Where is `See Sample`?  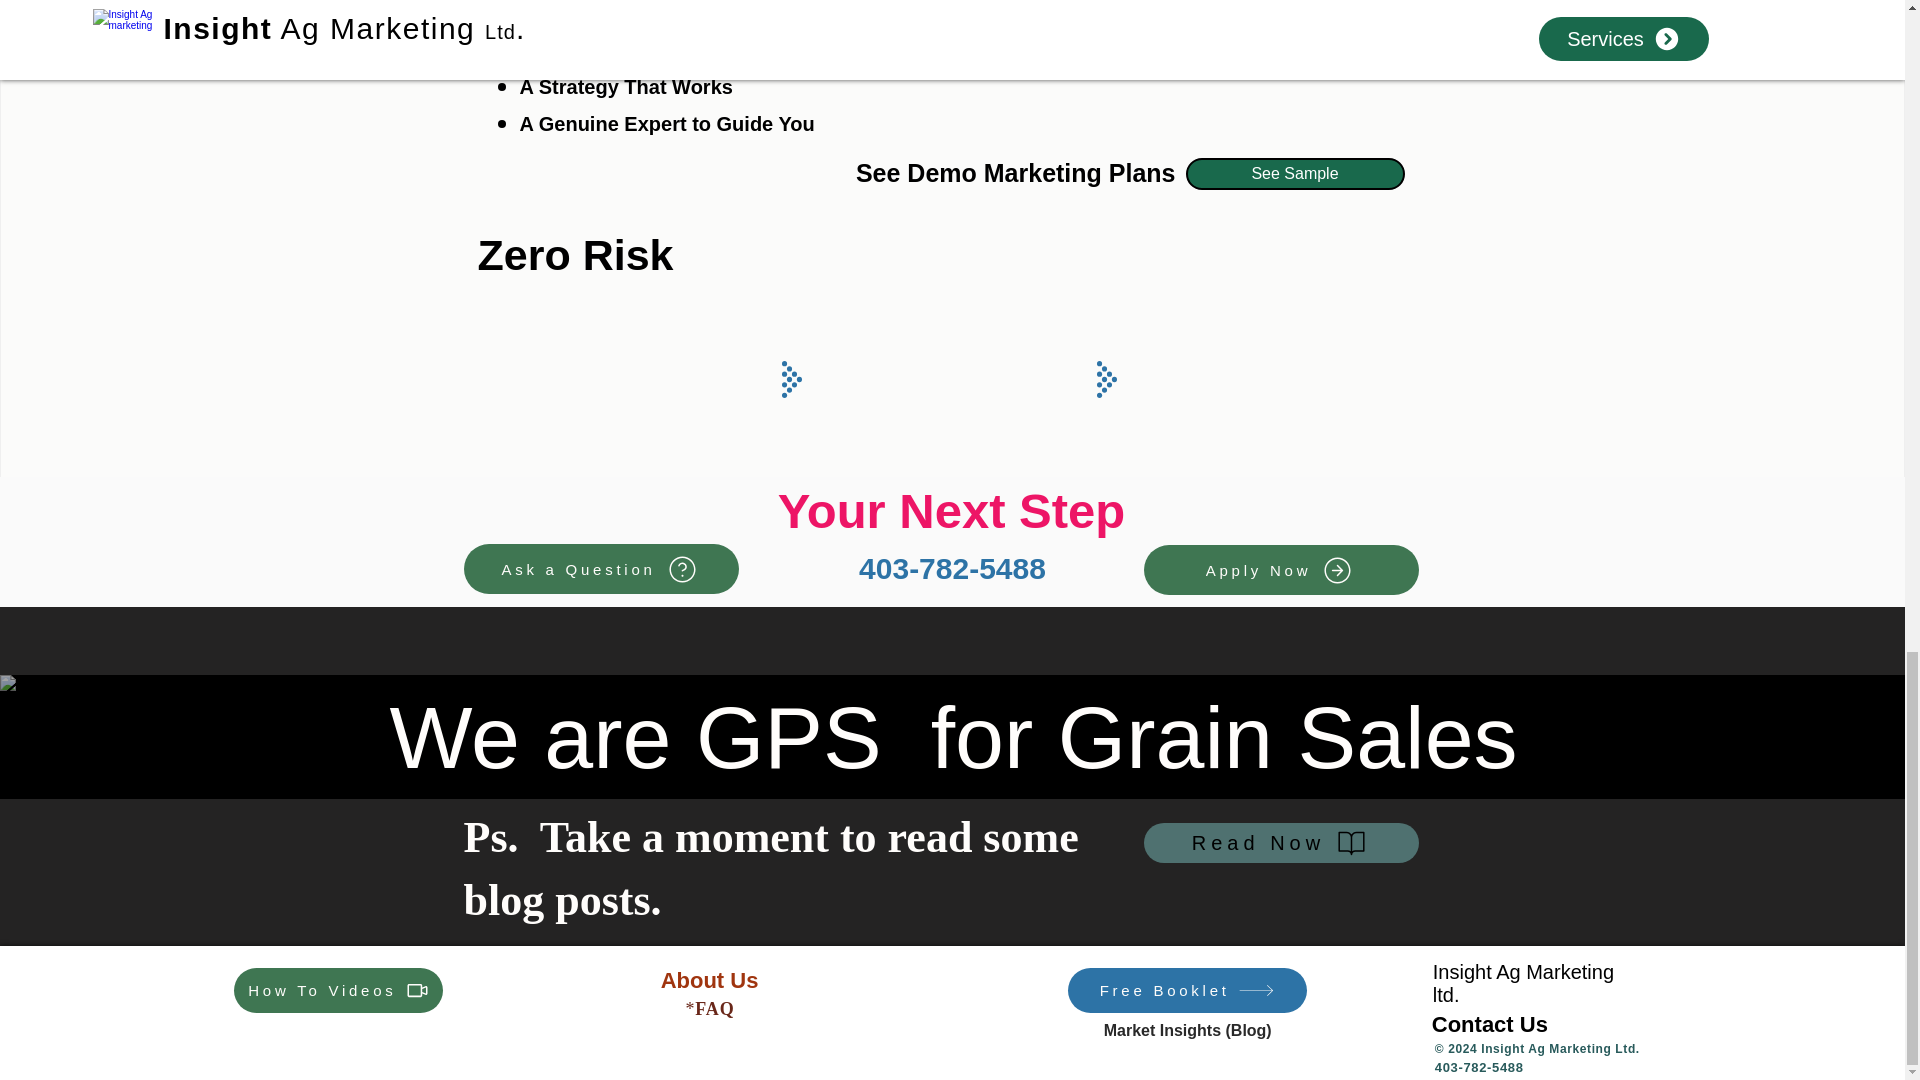
See Sample is located at coordinates (1296, 174).